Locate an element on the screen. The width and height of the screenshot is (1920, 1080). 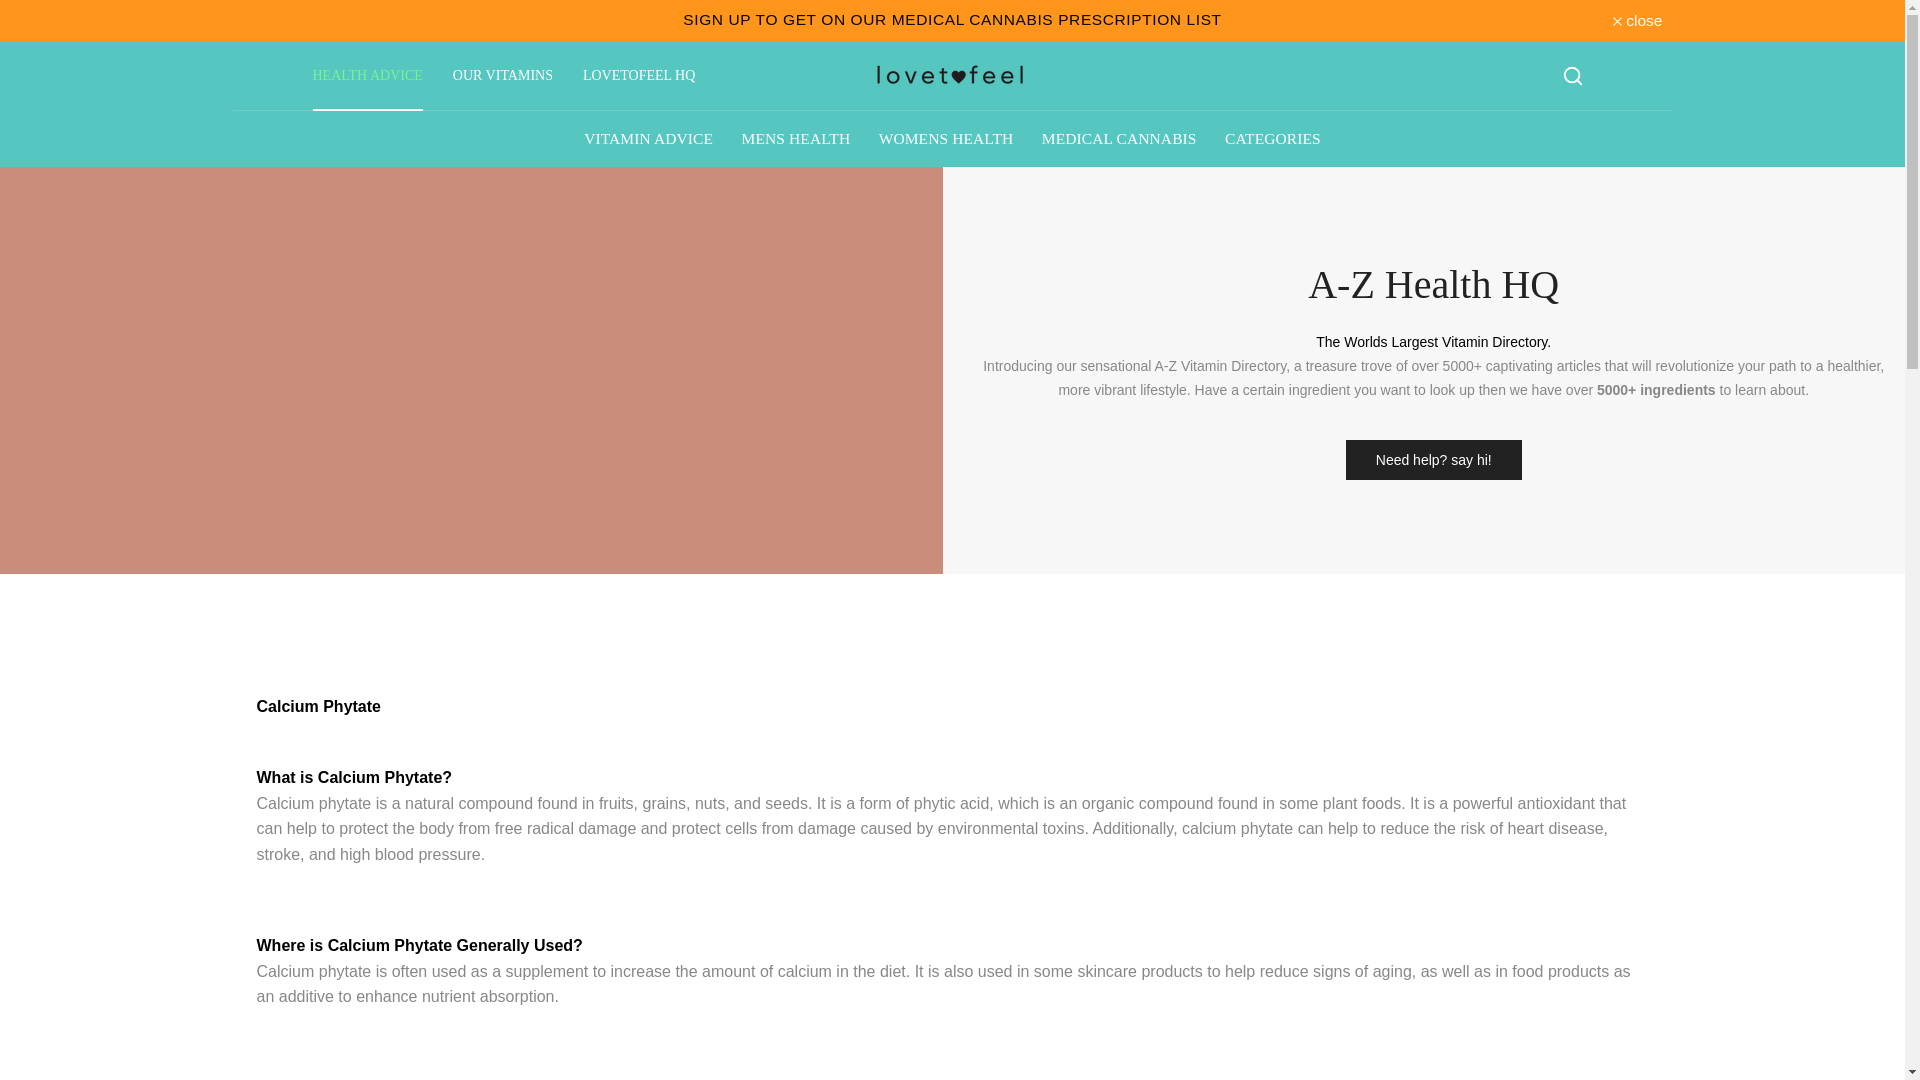
Skip to content is located at coordinates (14, 10).